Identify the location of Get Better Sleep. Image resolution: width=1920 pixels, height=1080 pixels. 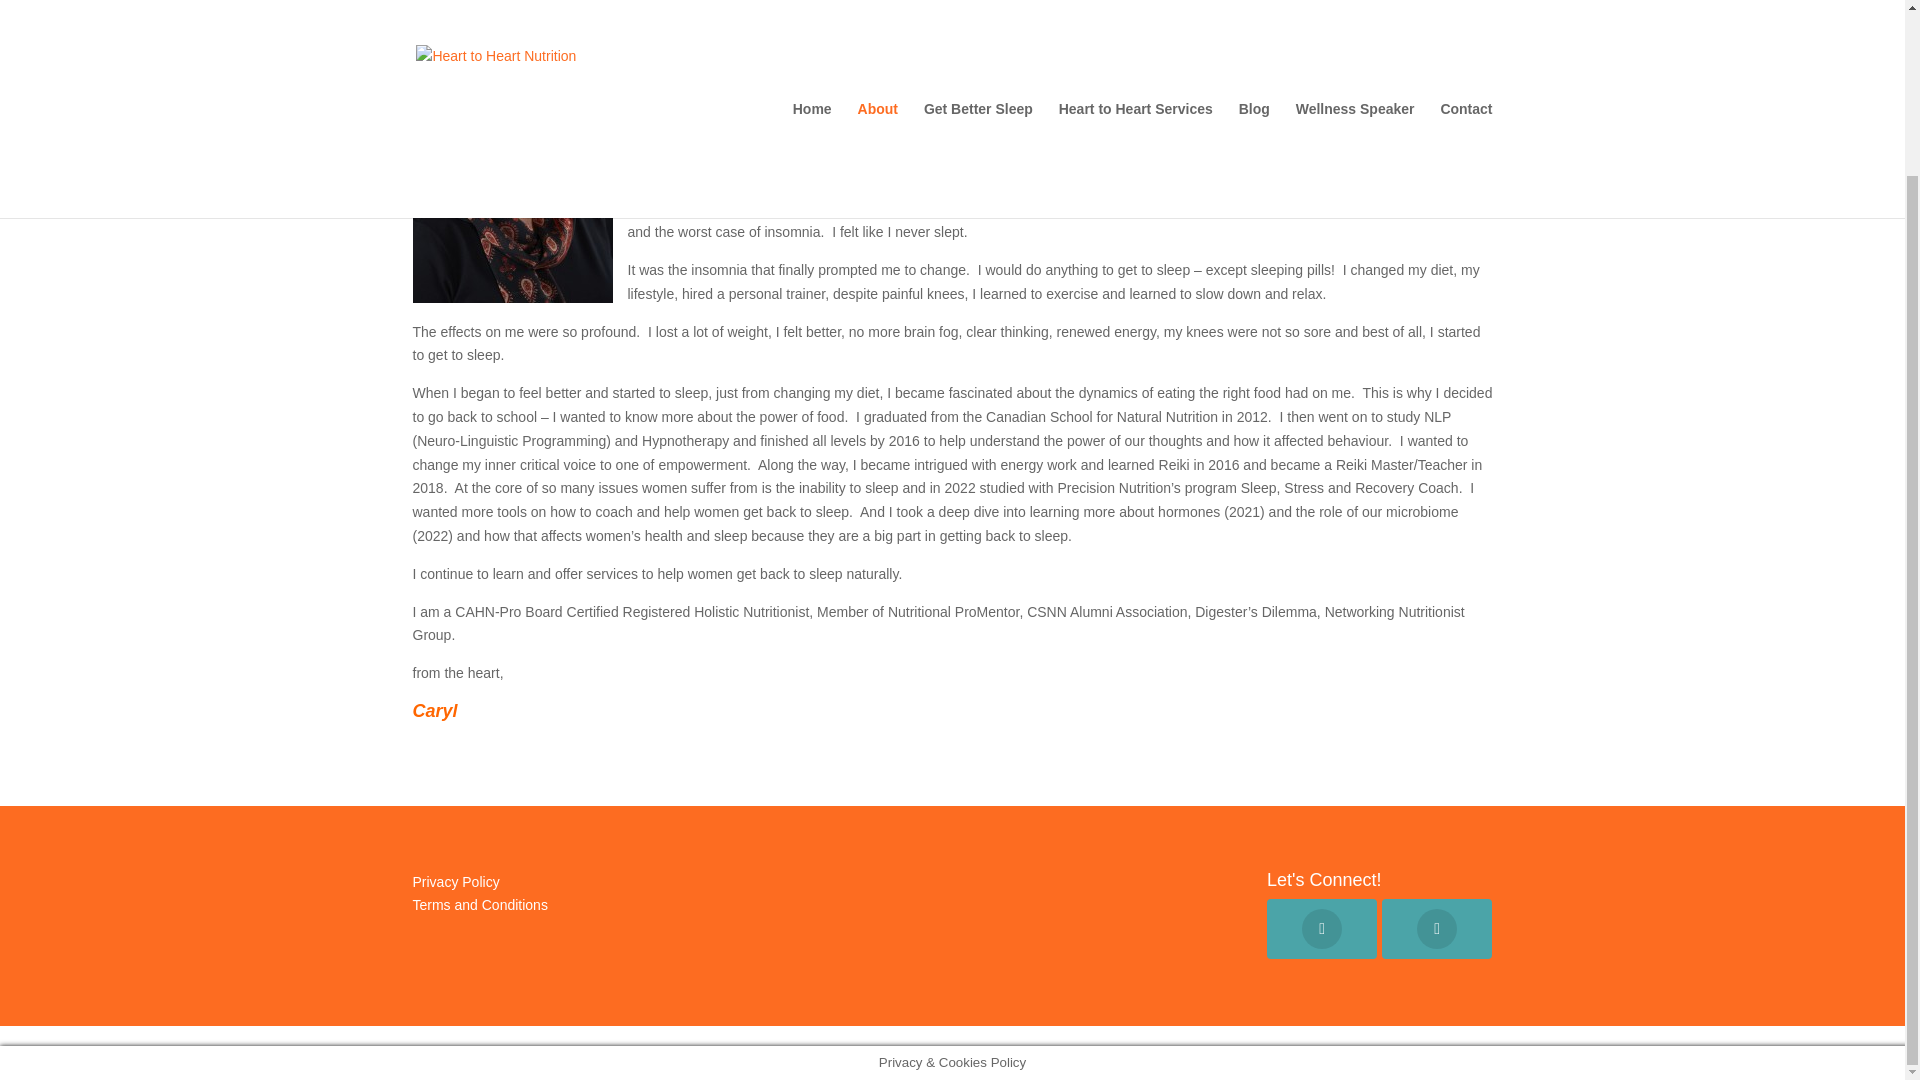
(978, 10).